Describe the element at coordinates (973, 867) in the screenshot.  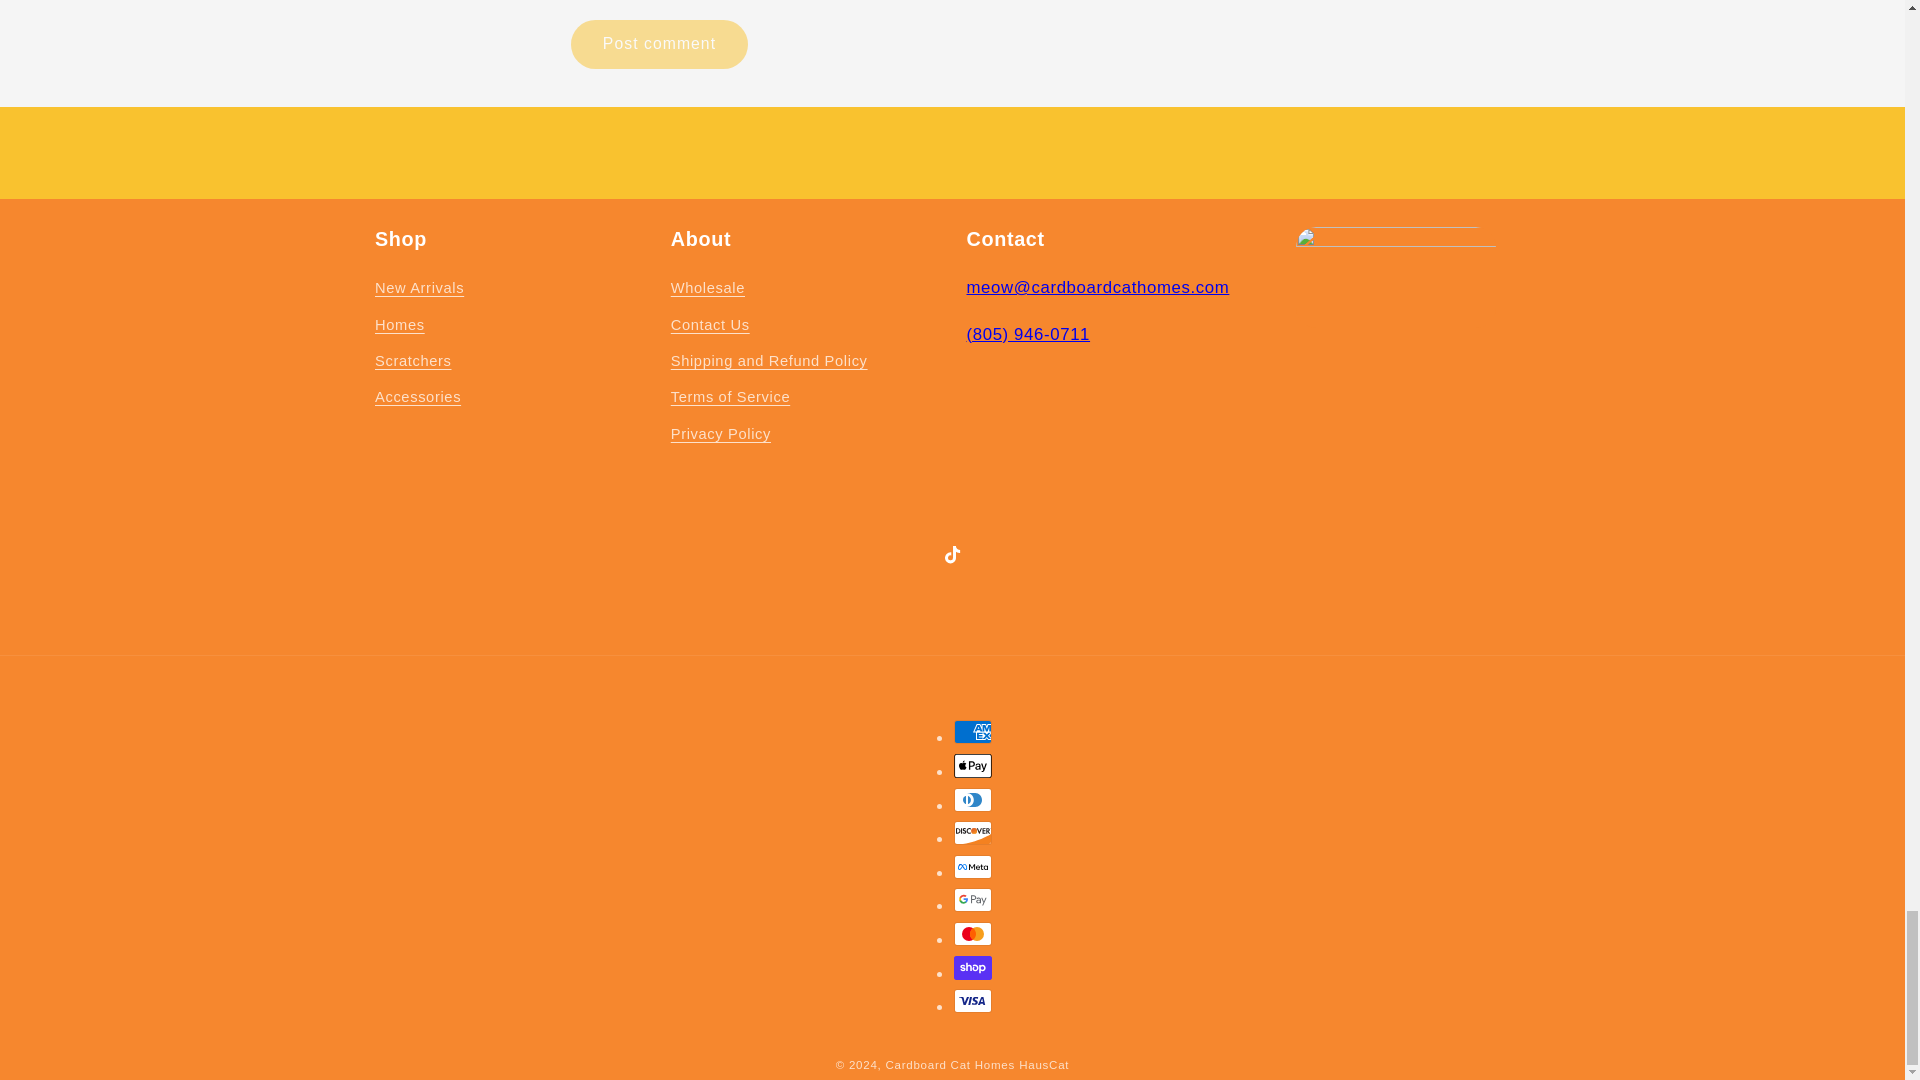
I see `Meta Pay` at that location.